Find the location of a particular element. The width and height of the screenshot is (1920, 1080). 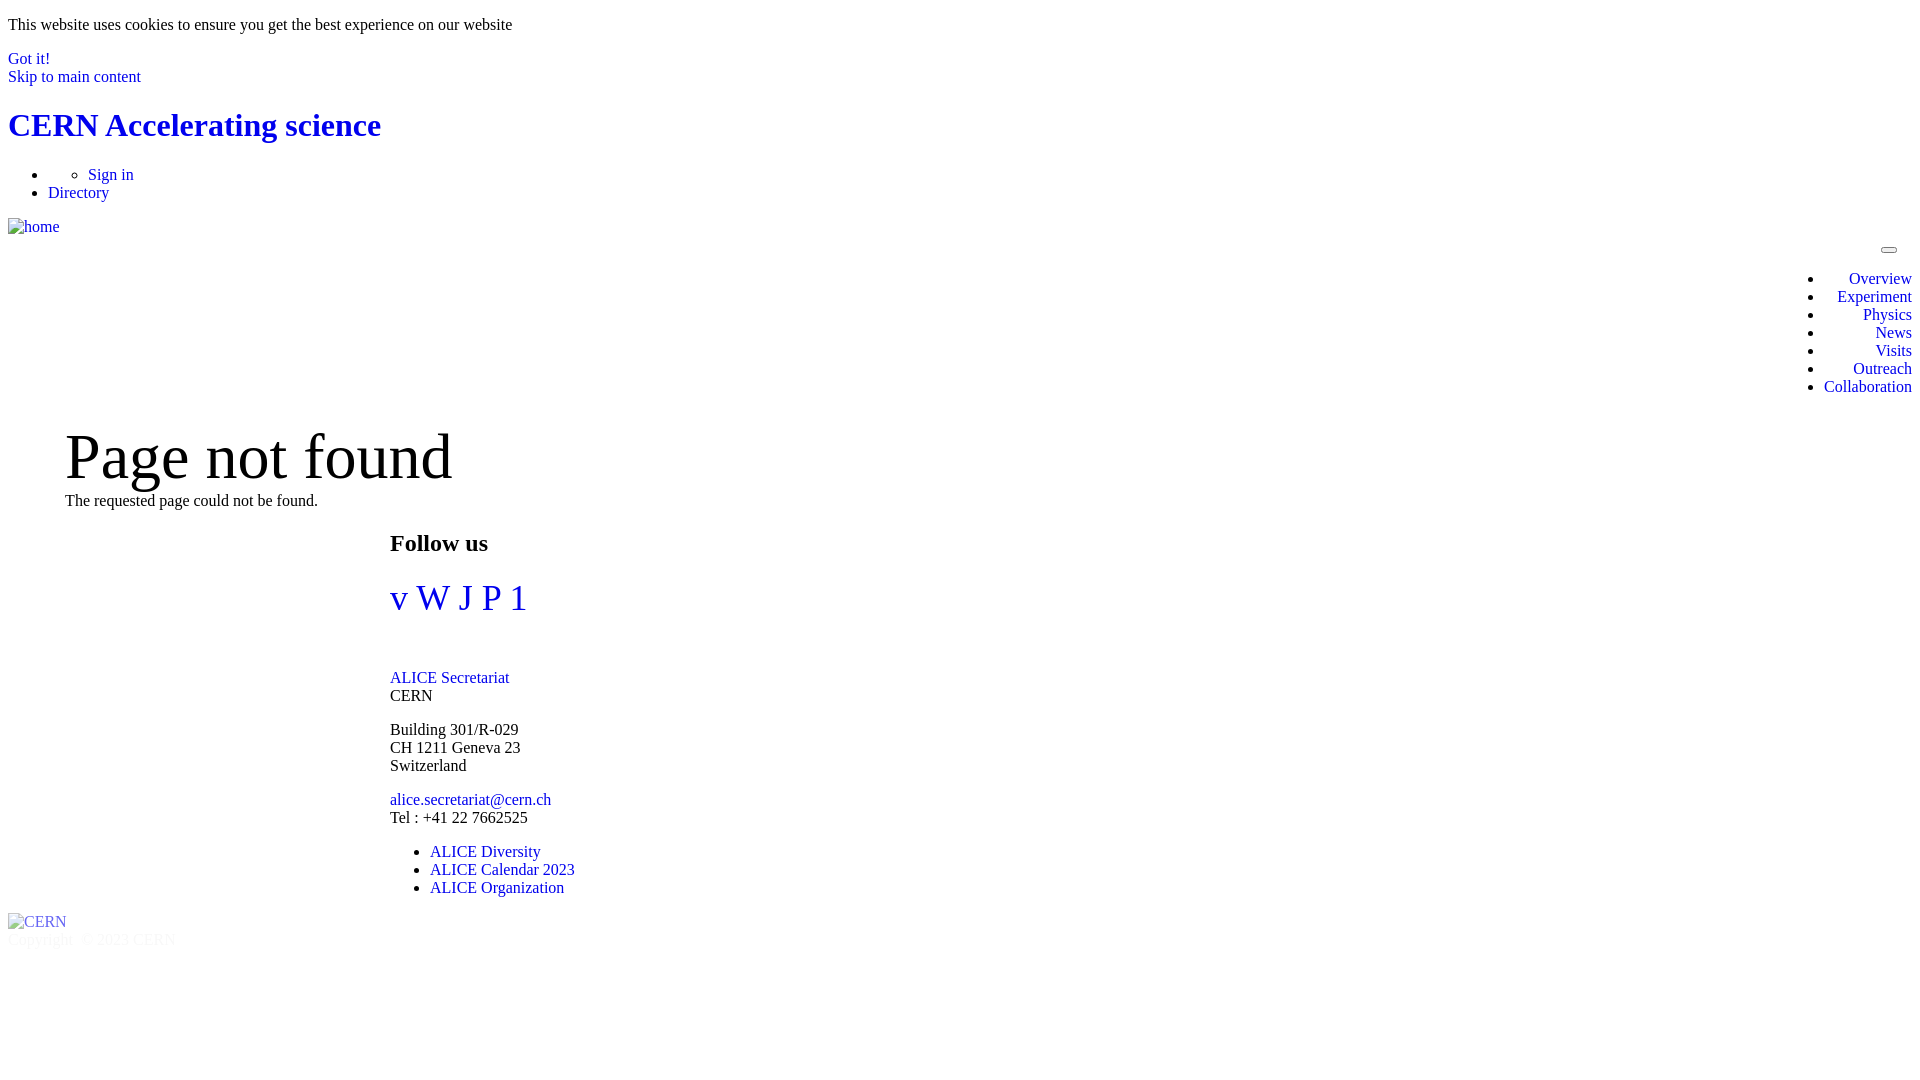

1 is located at coordinates (518, 598).